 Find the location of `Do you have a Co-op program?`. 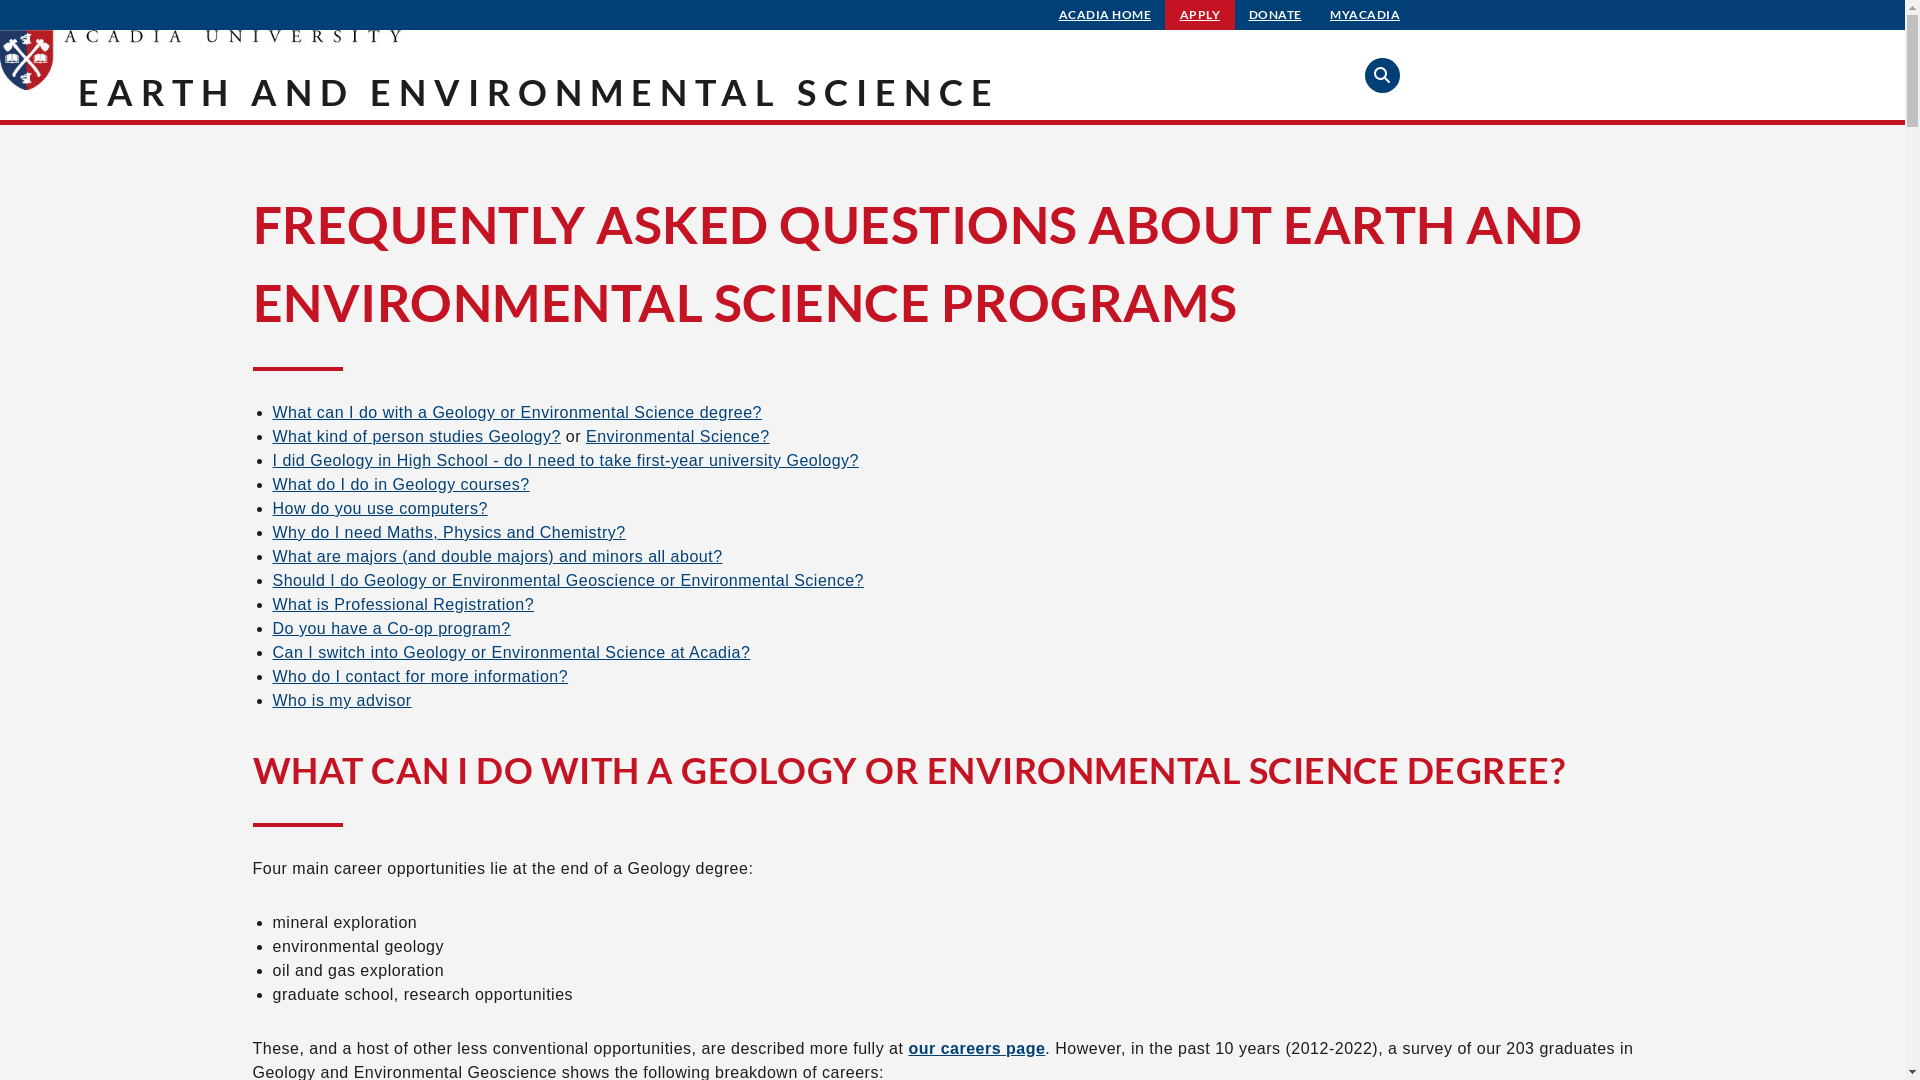

Do you have a Co-op program? is located at coordinates (391, 628).